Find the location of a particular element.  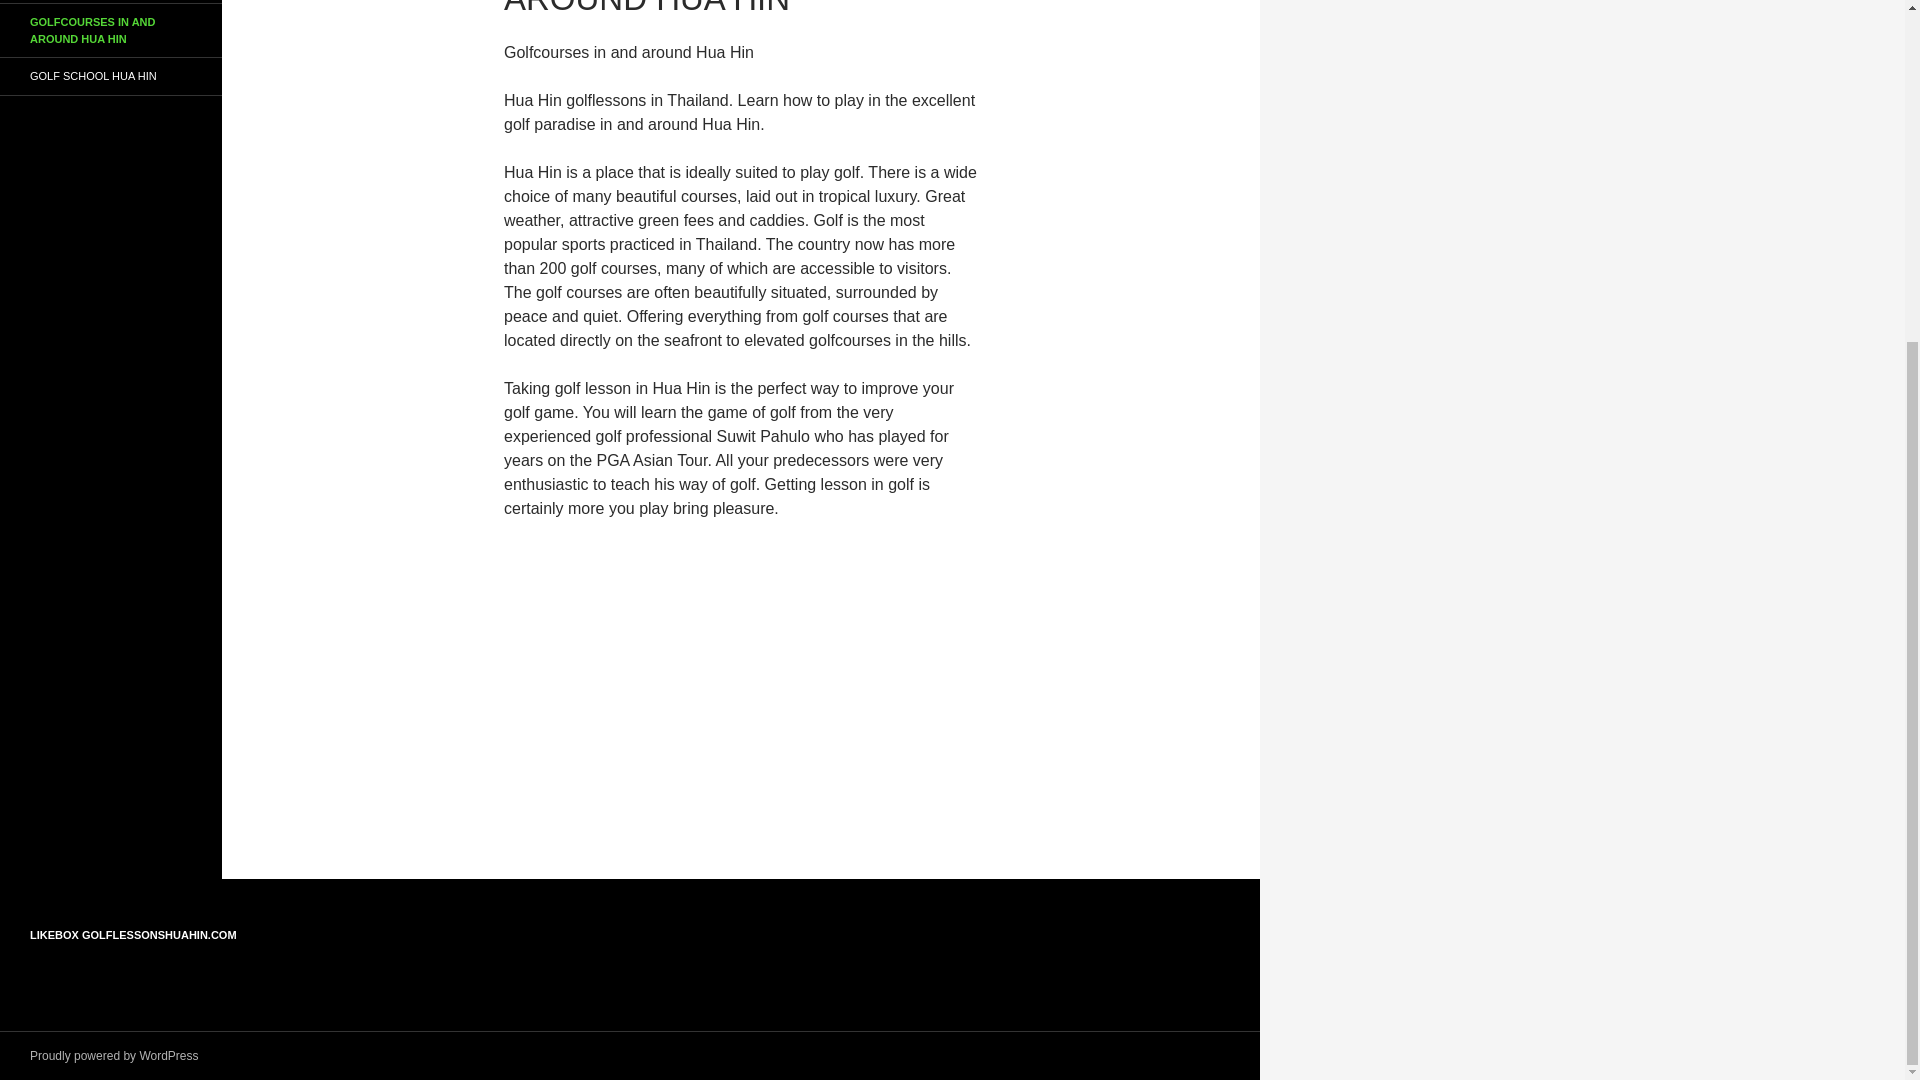

GOLF SCHOOL HUA HIN is located at coordinates (111, 76).